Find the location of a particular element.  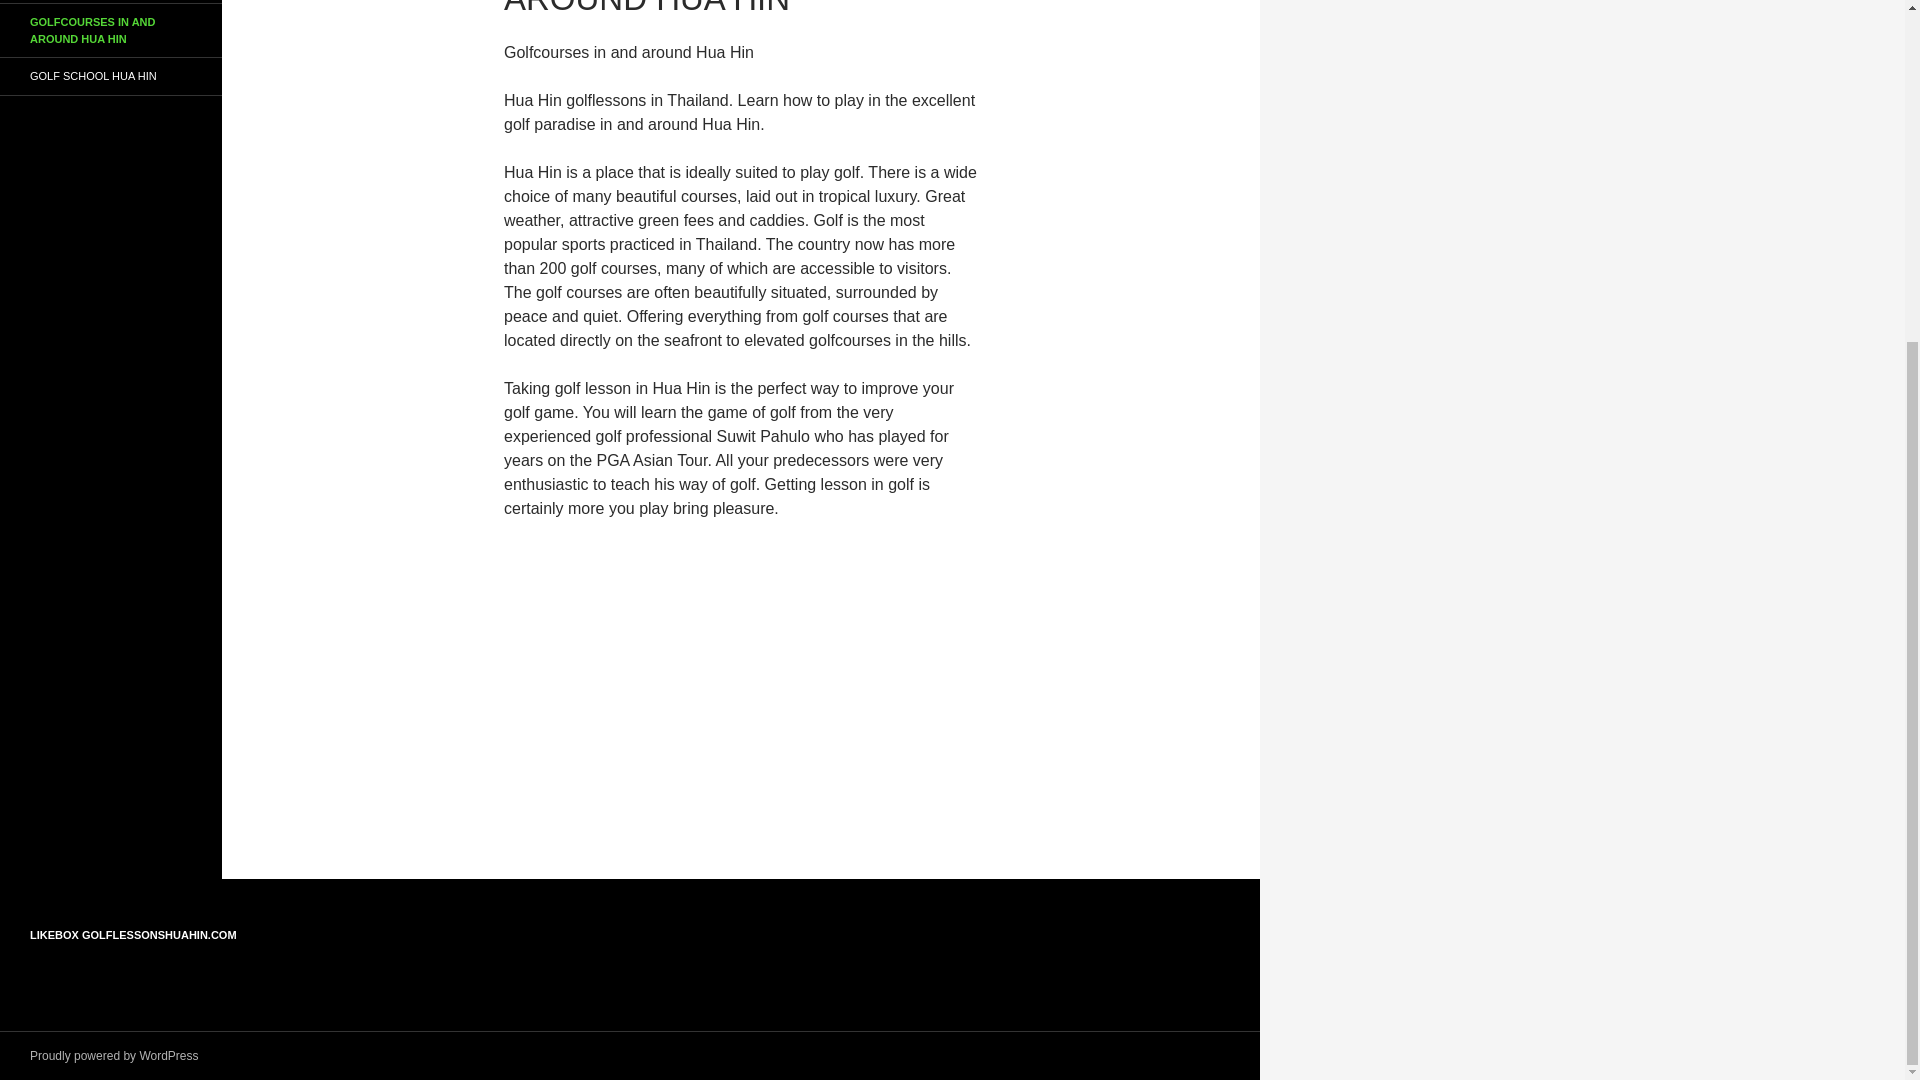

GOLF SCHOOL HUA HIN is located at coordinates (111, 76).